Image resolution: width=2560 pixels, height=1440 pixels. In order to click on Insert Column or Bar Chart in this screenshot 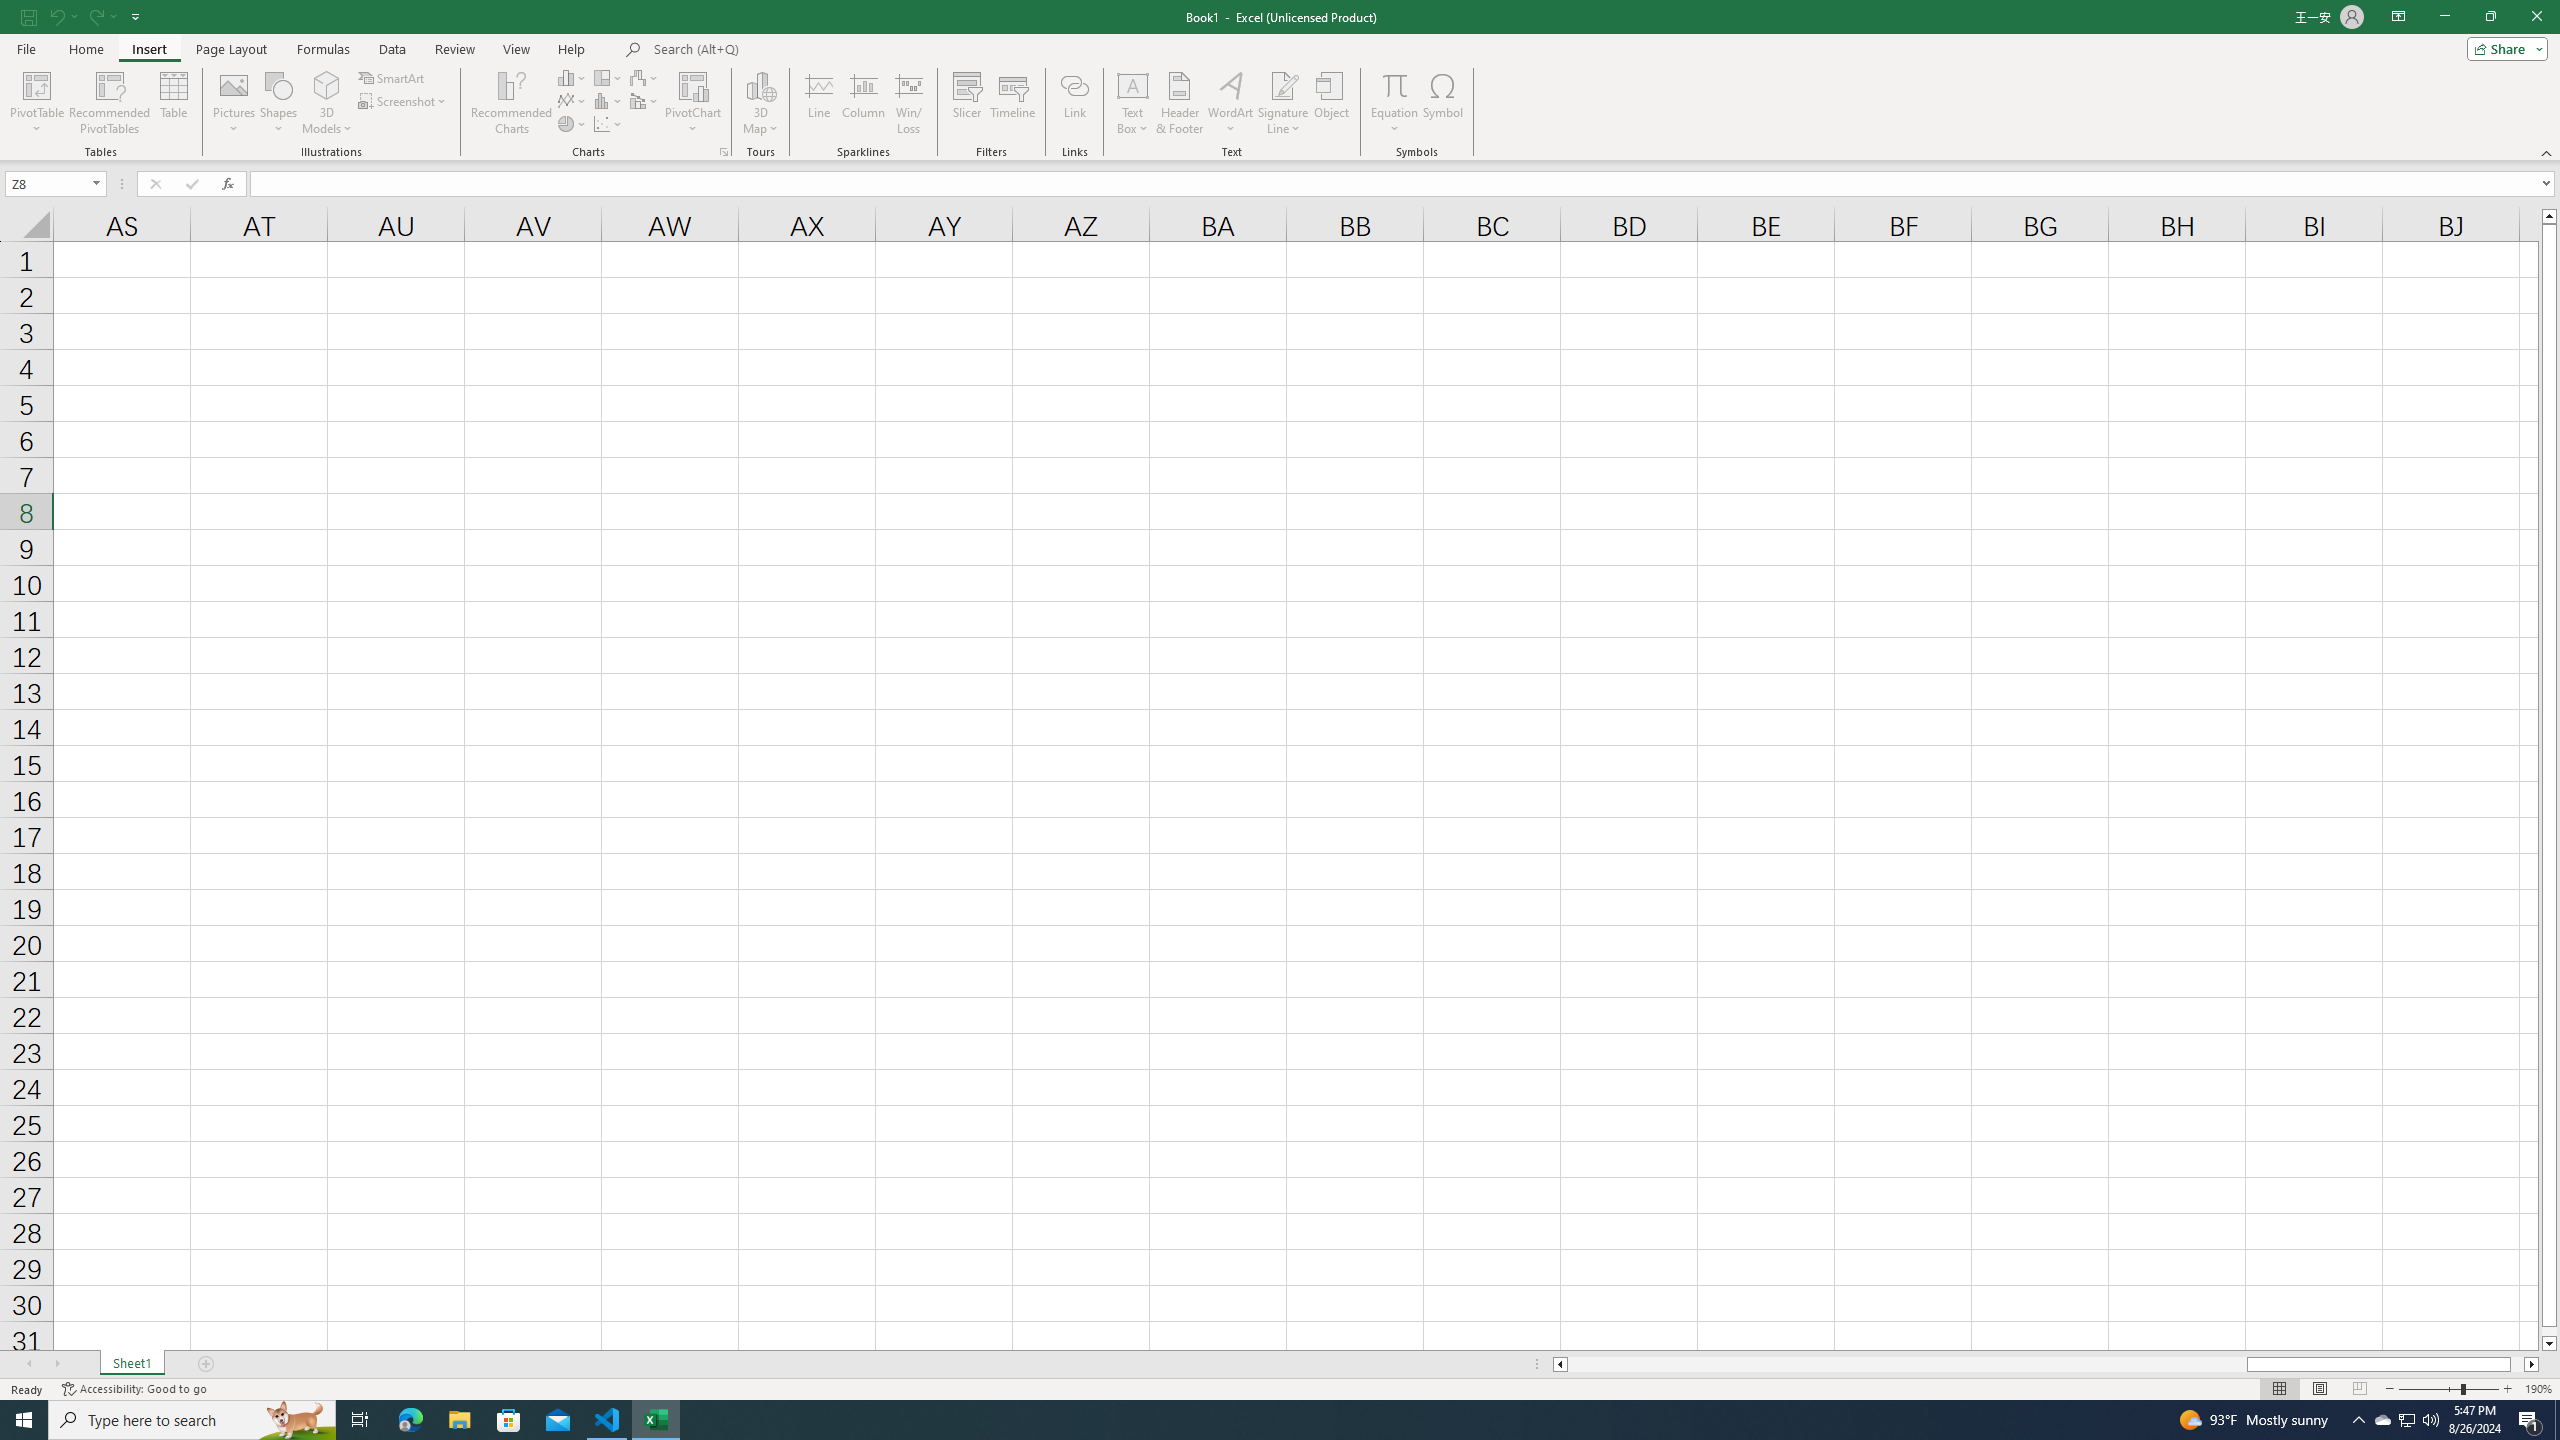, I will do `click(573, 78)`.